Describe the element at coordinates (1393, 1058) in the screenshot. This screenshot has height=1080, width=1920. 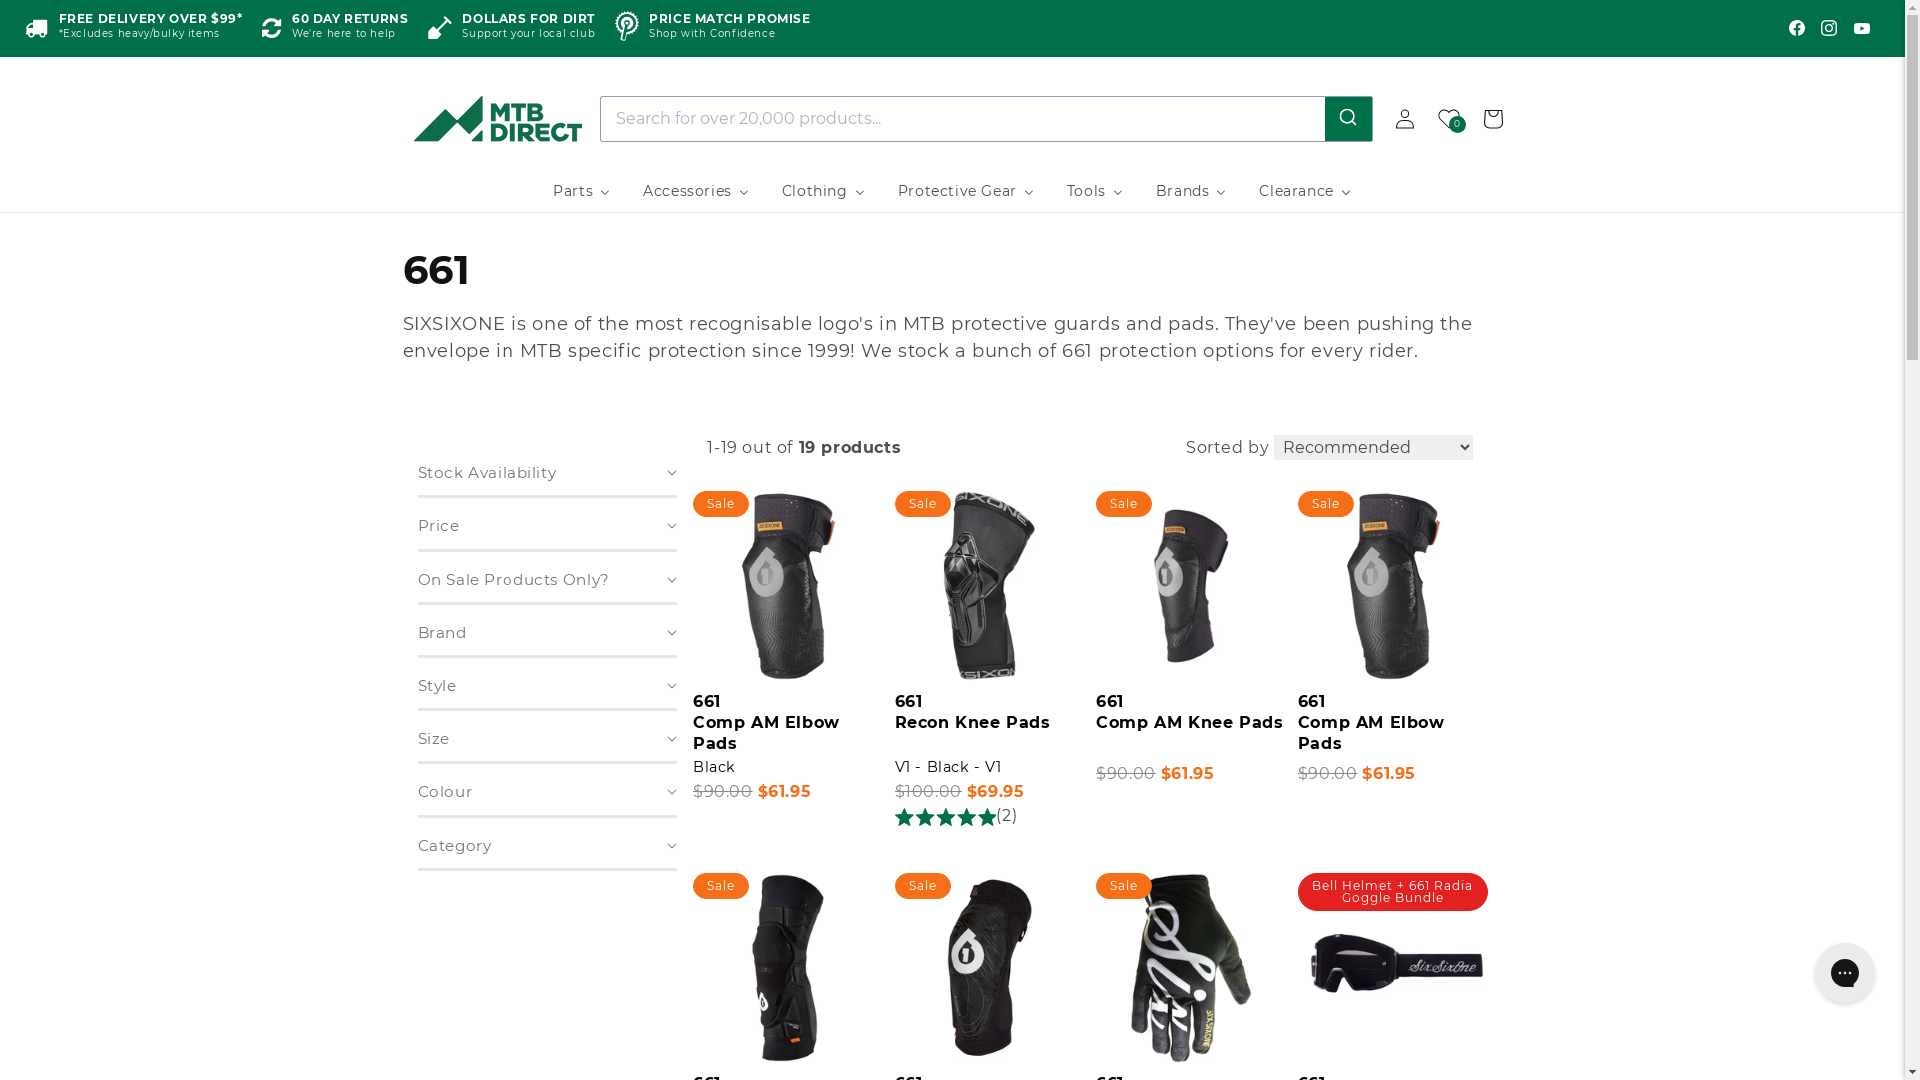
I see `Bell Helmet + 661 Radia Goggle Bundle` at that location.